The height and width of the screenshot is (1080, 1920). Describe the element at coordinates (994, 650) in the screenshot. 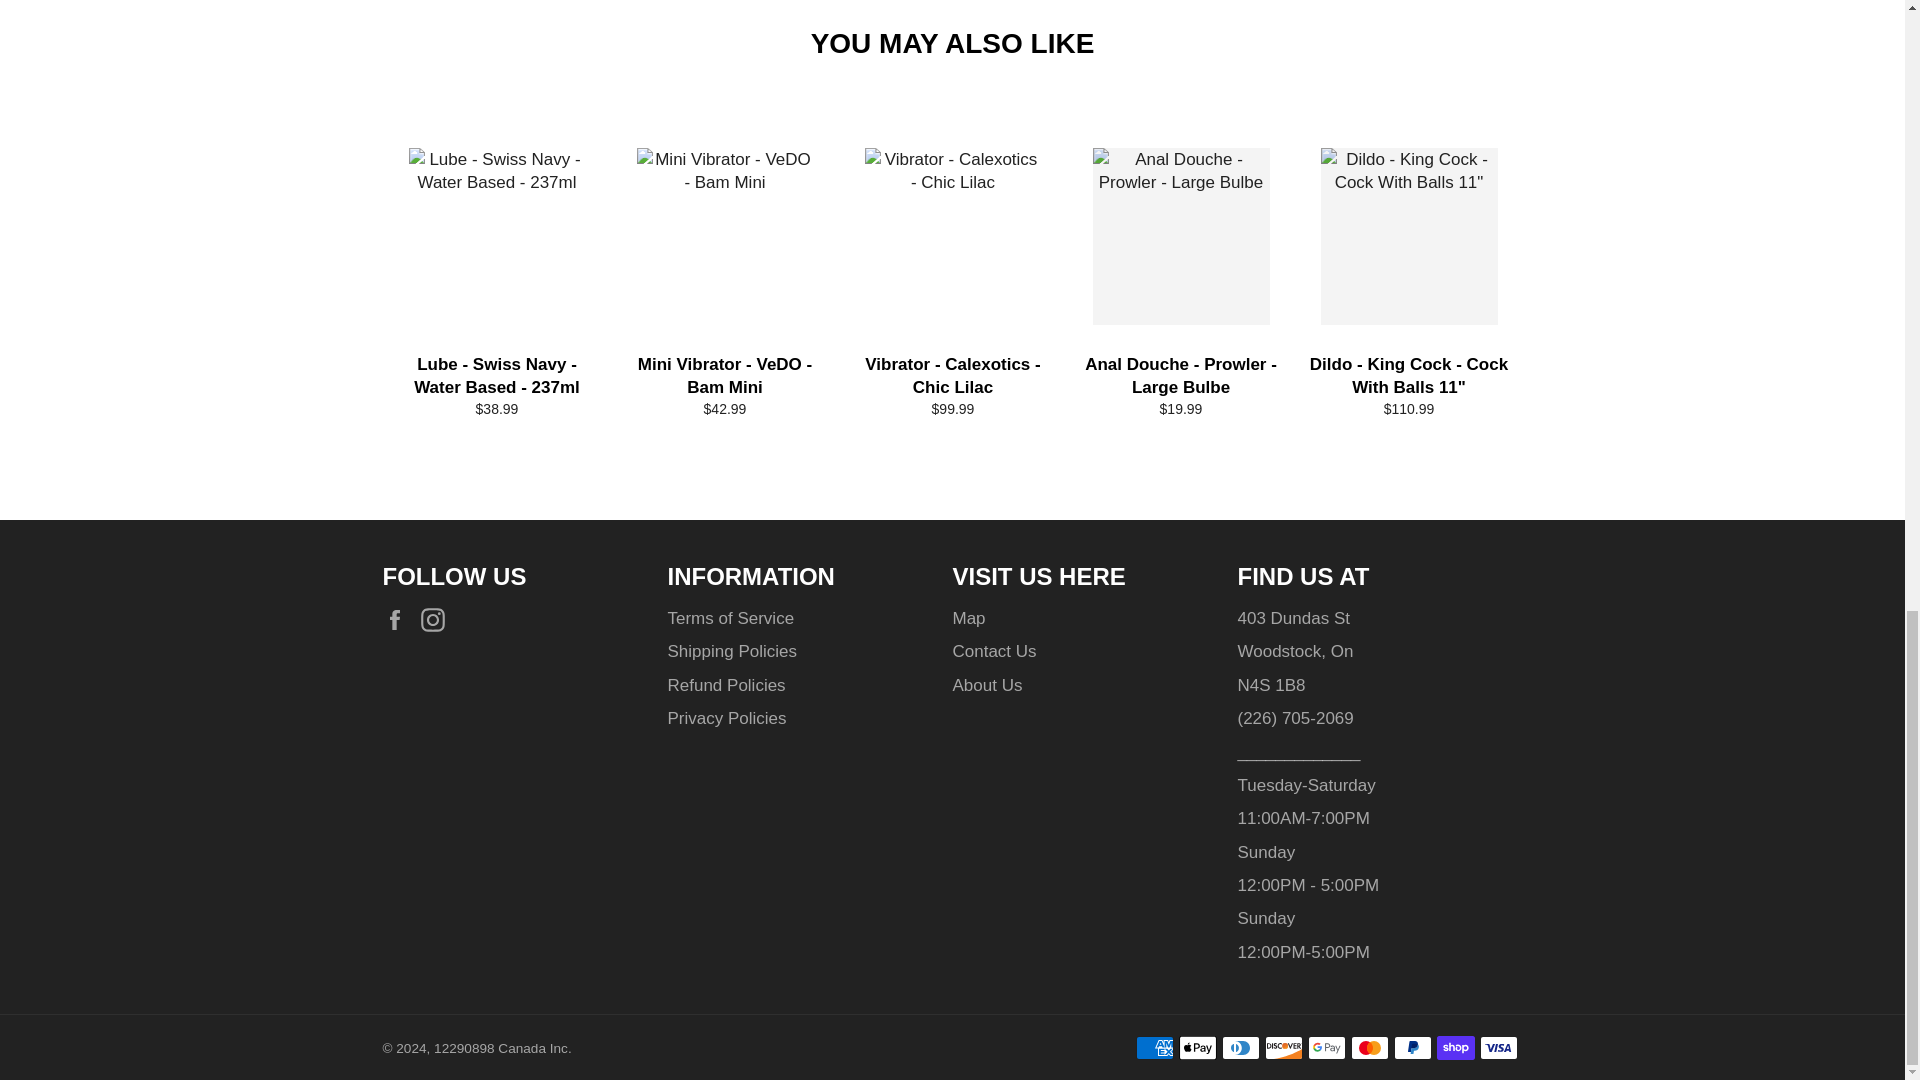

I see `Contact Us` at that location.